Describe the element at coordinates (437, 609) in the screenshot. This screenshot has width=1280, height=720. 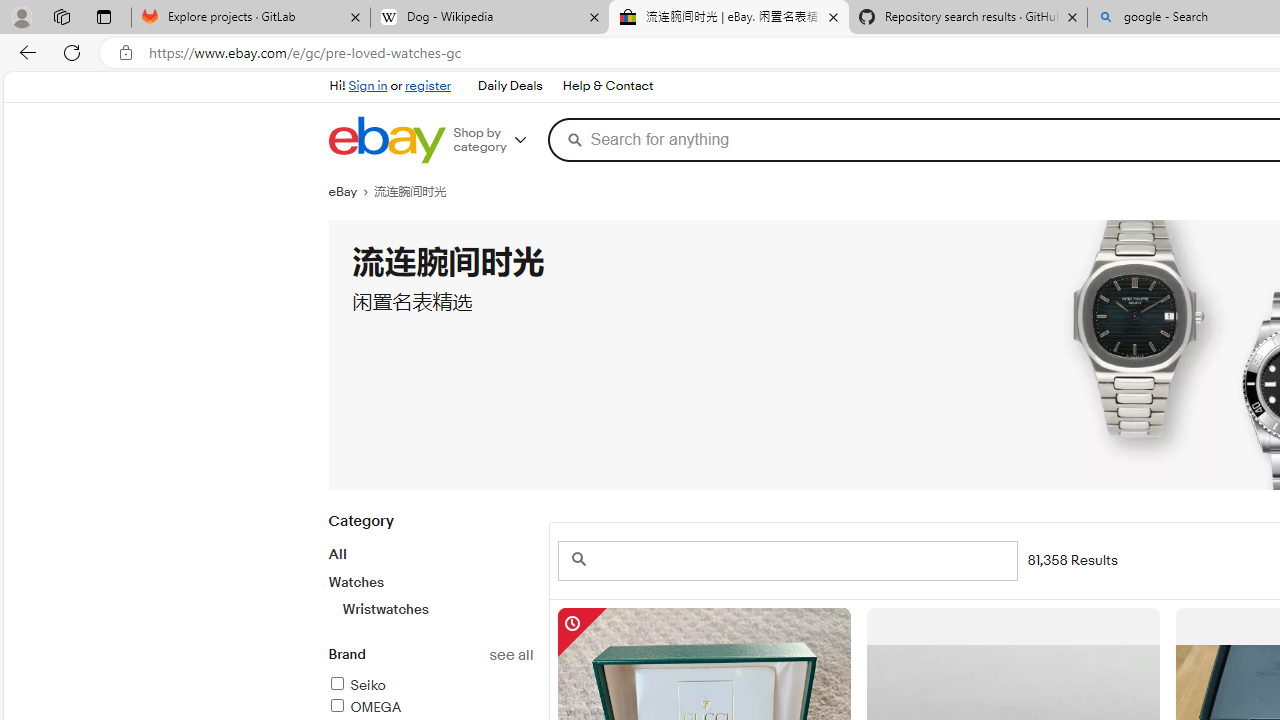
I see `Wristwatches` at that location.